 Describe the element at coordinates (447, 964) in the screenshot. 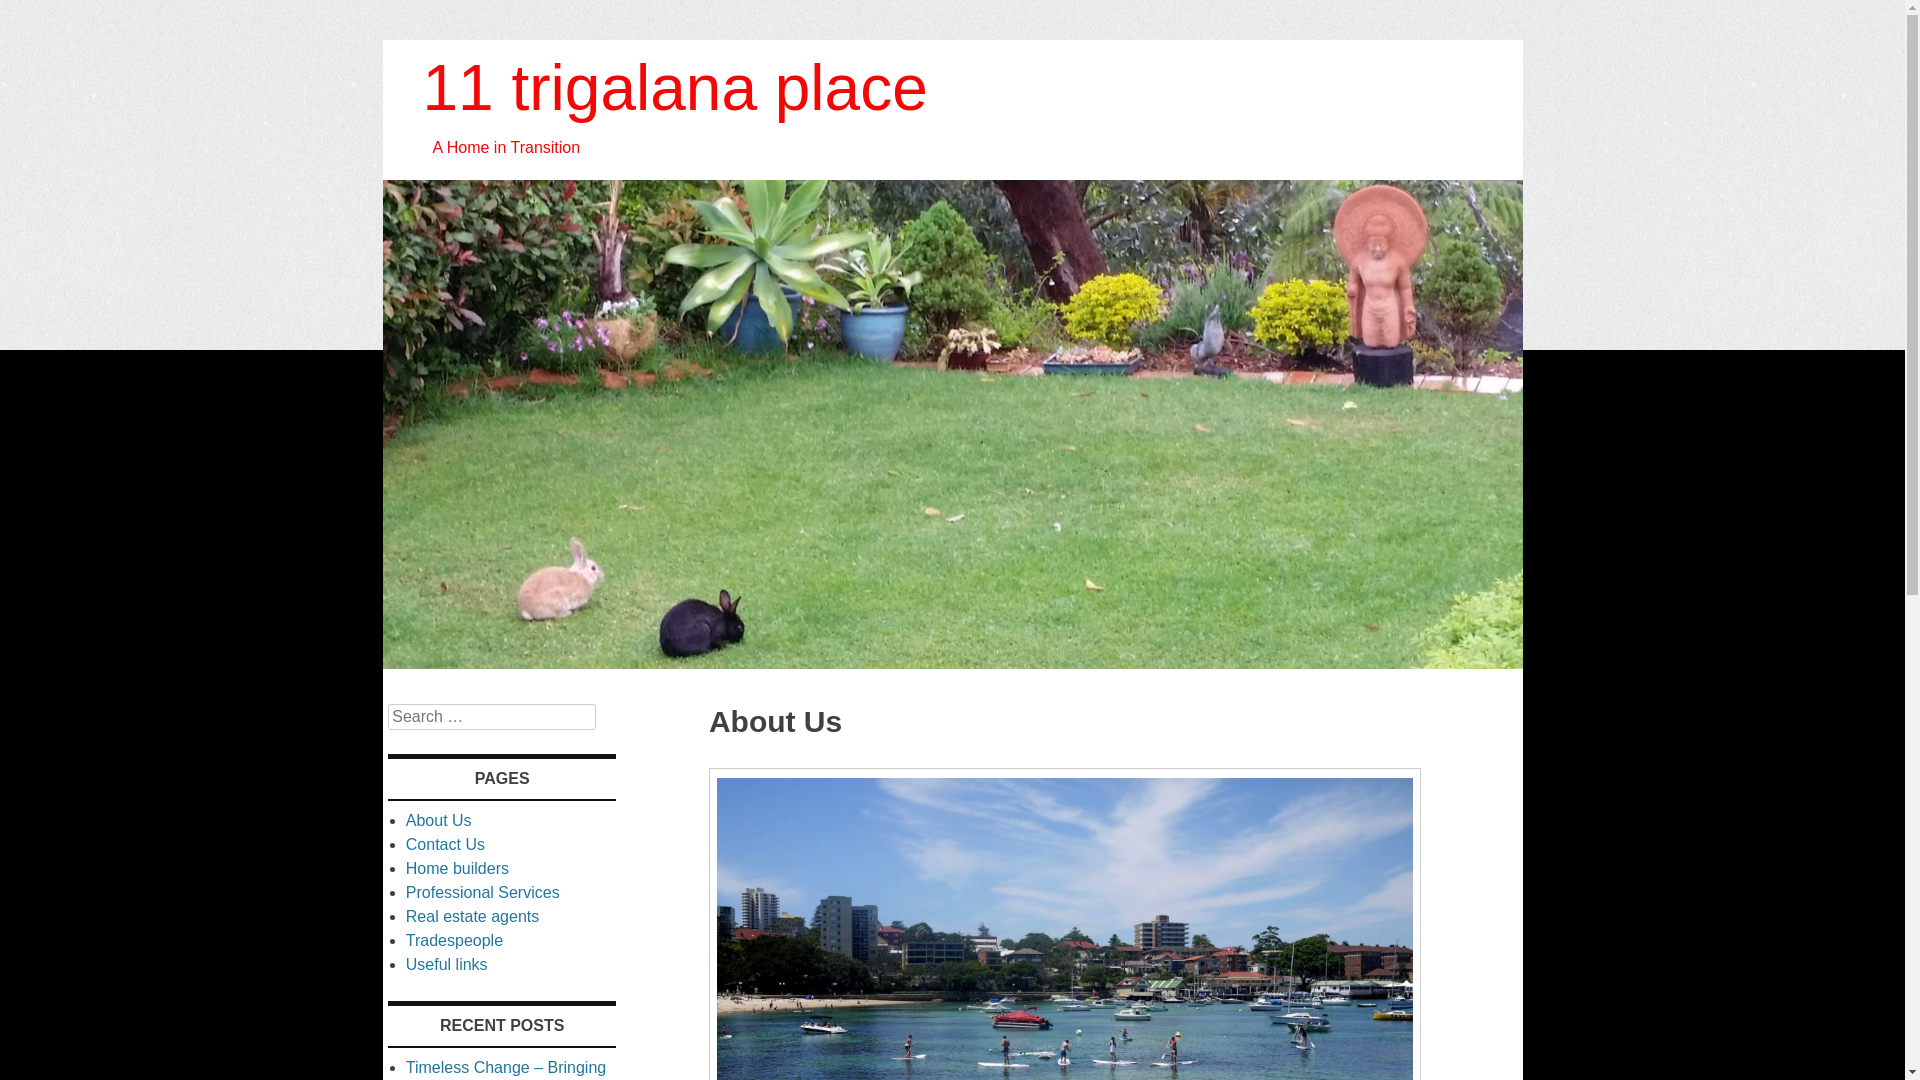

I see `Useful links` at that location.